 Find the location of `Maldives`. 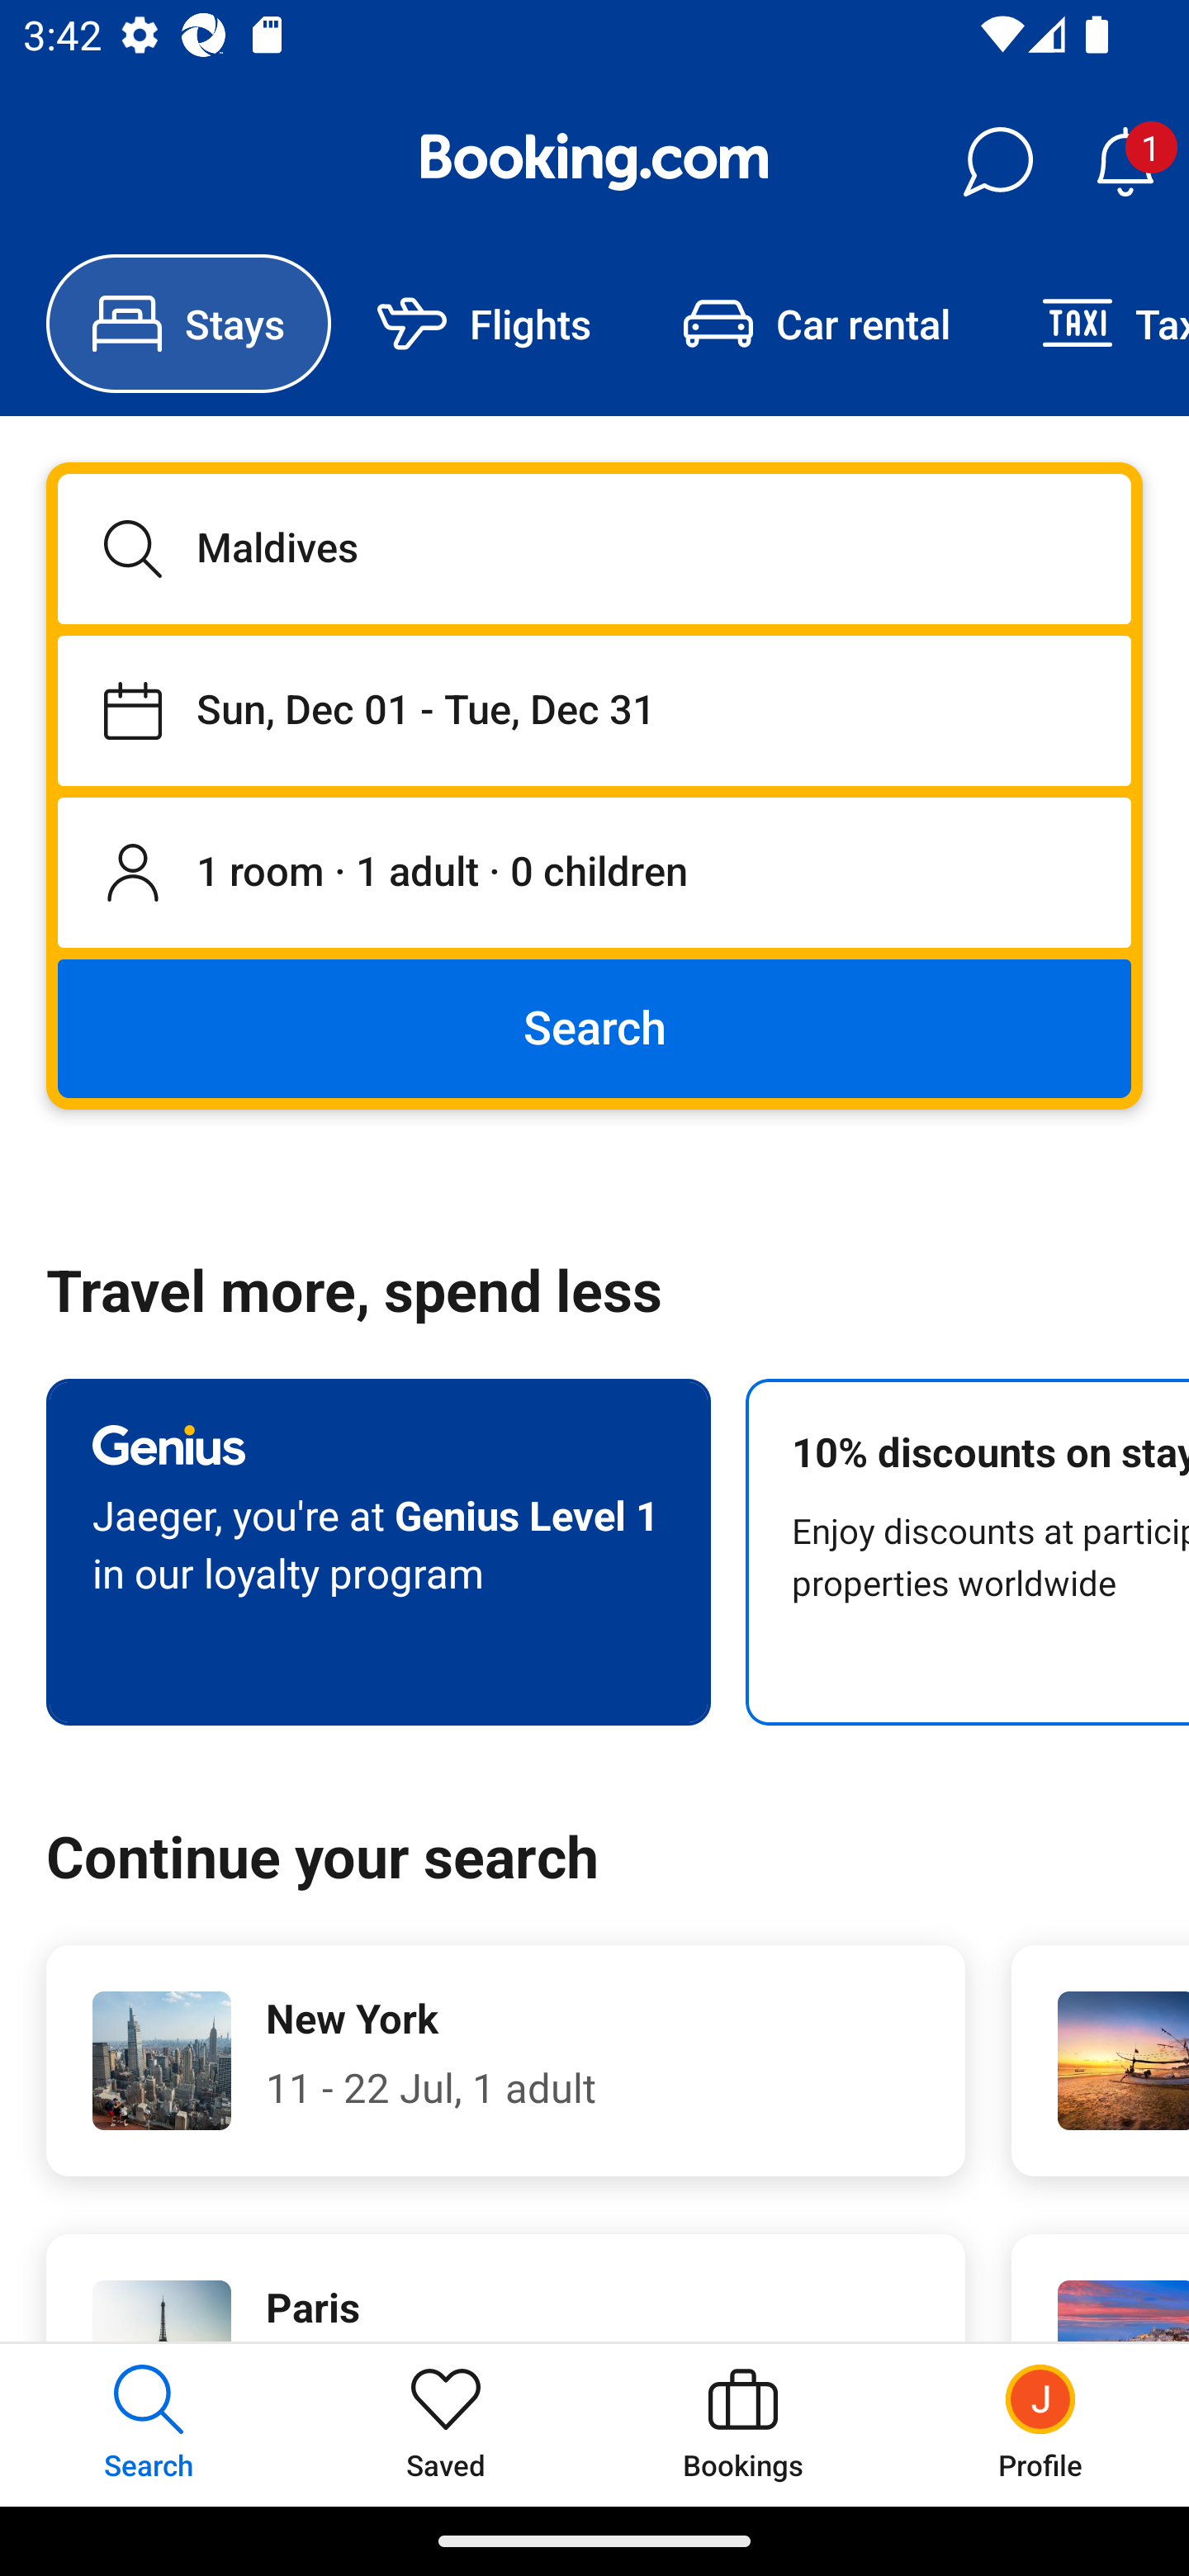

Maldives is located at coordinates (594, 548).